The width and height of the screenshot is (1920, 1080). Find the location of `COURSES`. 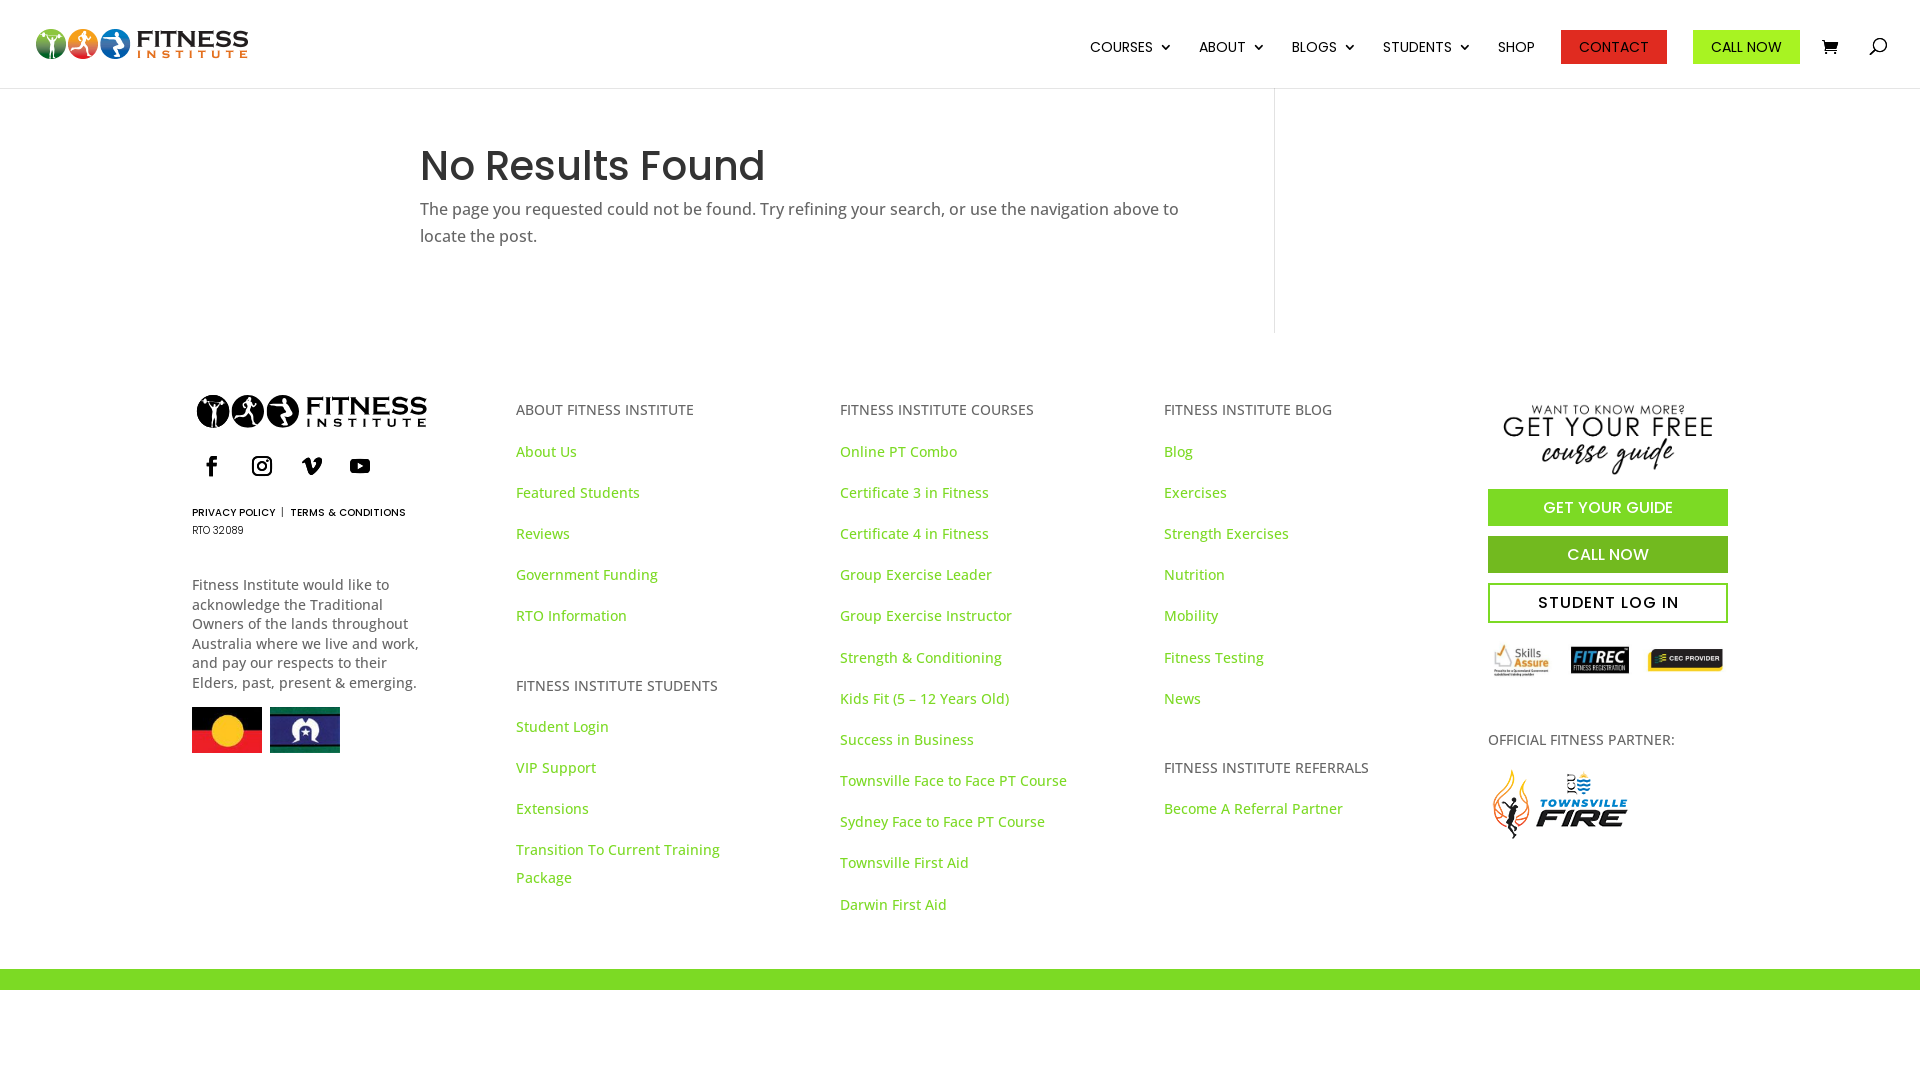

COURSES is located at coordinates (1132, 58).